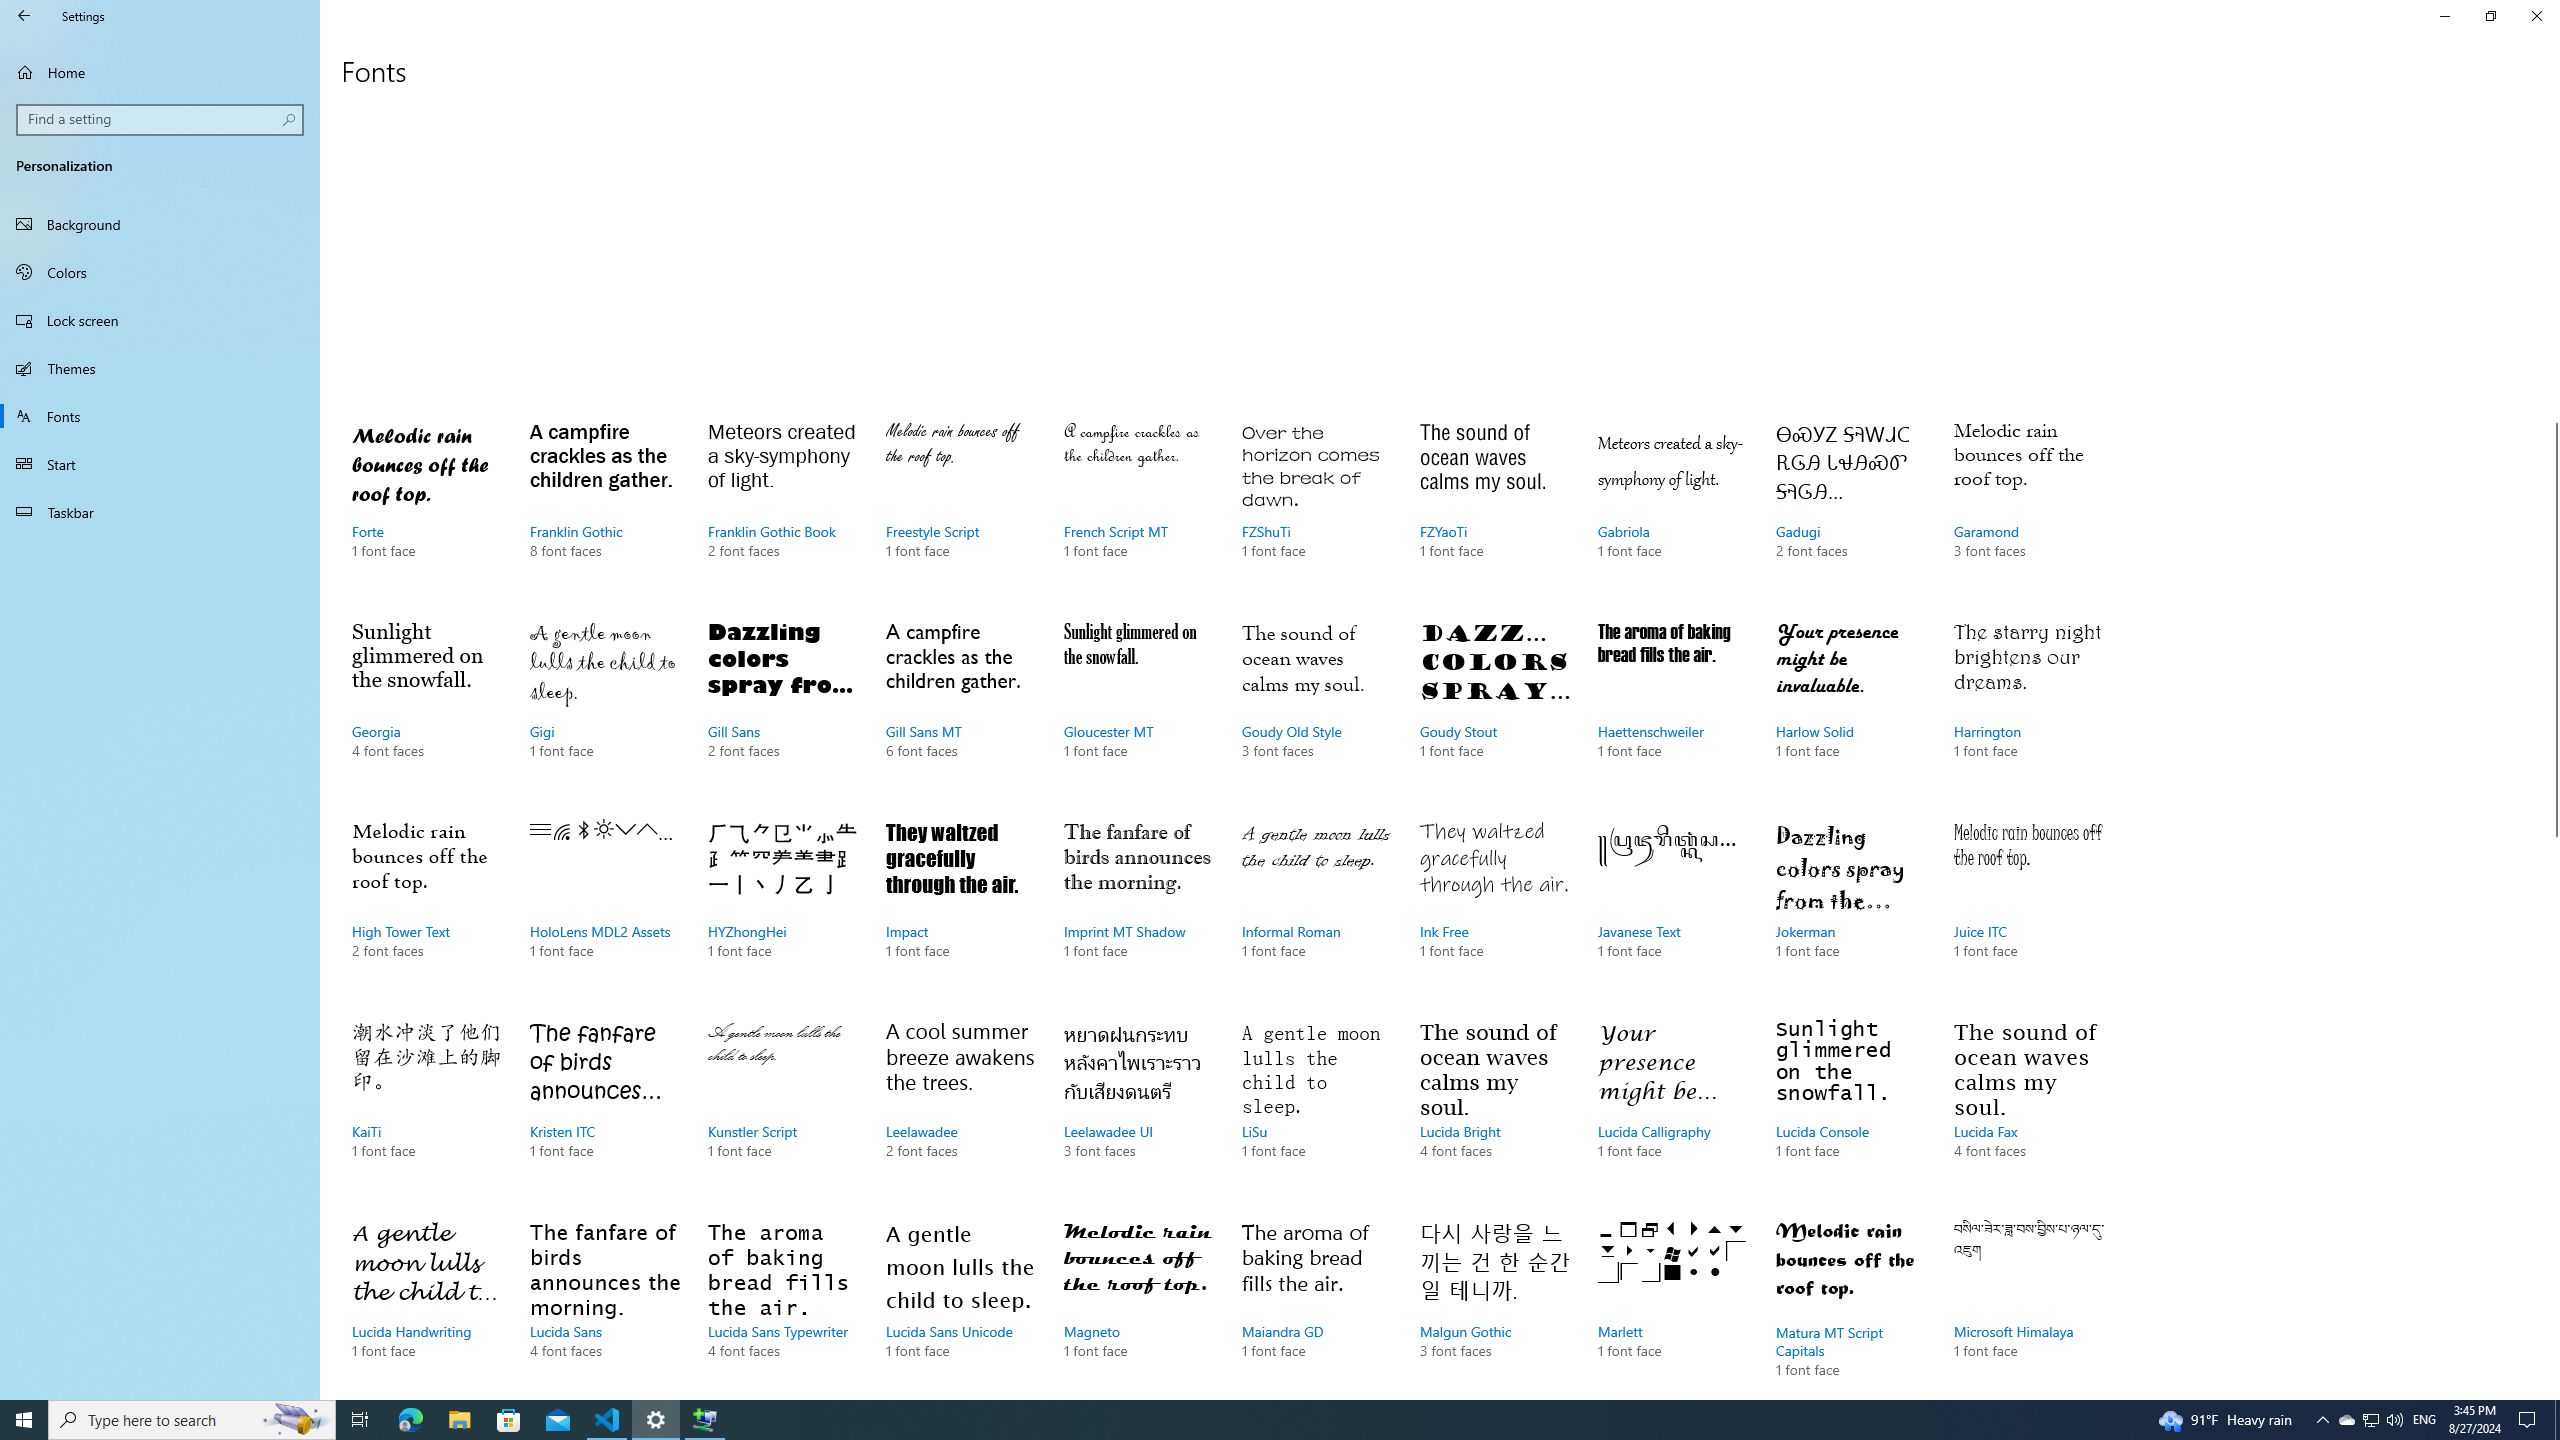 The width and height of the screenshot is (2560, 1440). What do you see at coordinates (783, 710) in the screenshot?
I see `Gill Sans, 2 font faces` at bounding box center [783, 710].